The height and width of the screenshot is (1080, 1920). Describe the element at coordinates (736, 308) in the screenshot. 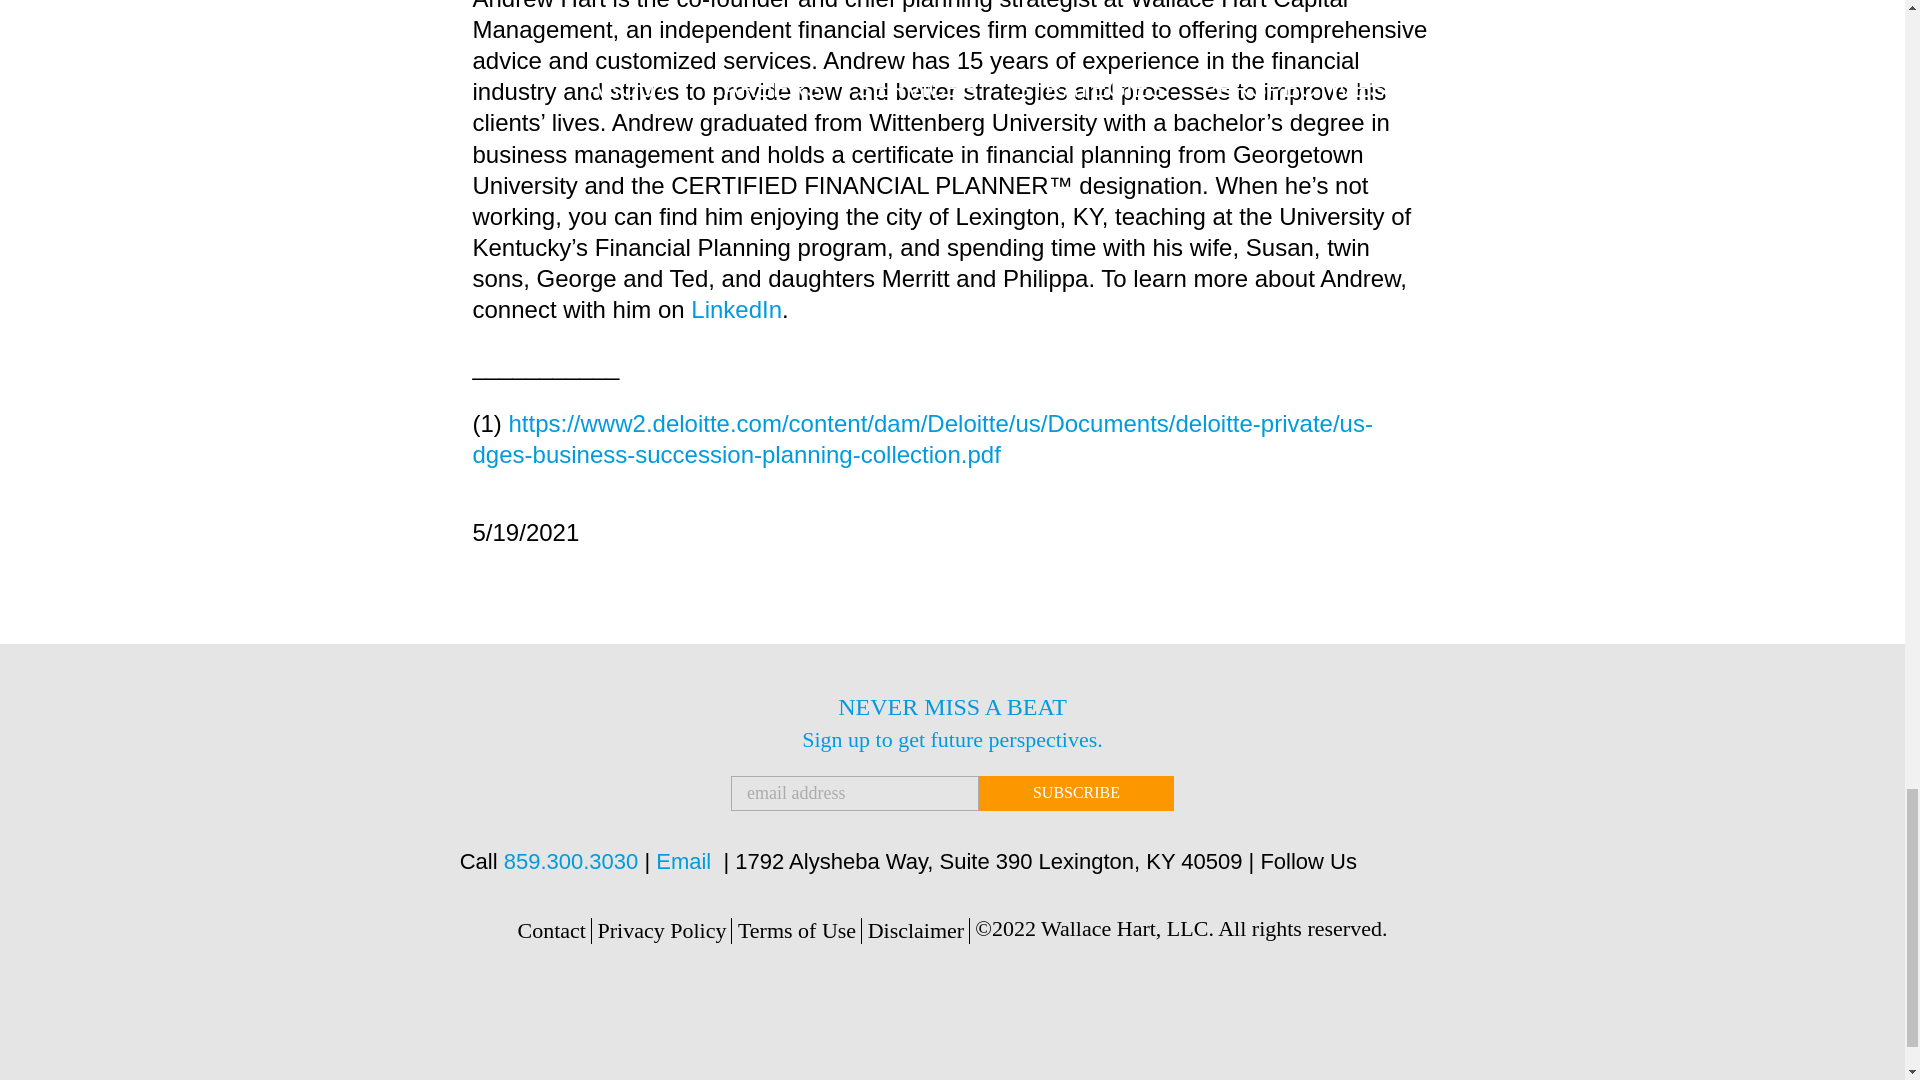

I see `LinkedIn` at that location.